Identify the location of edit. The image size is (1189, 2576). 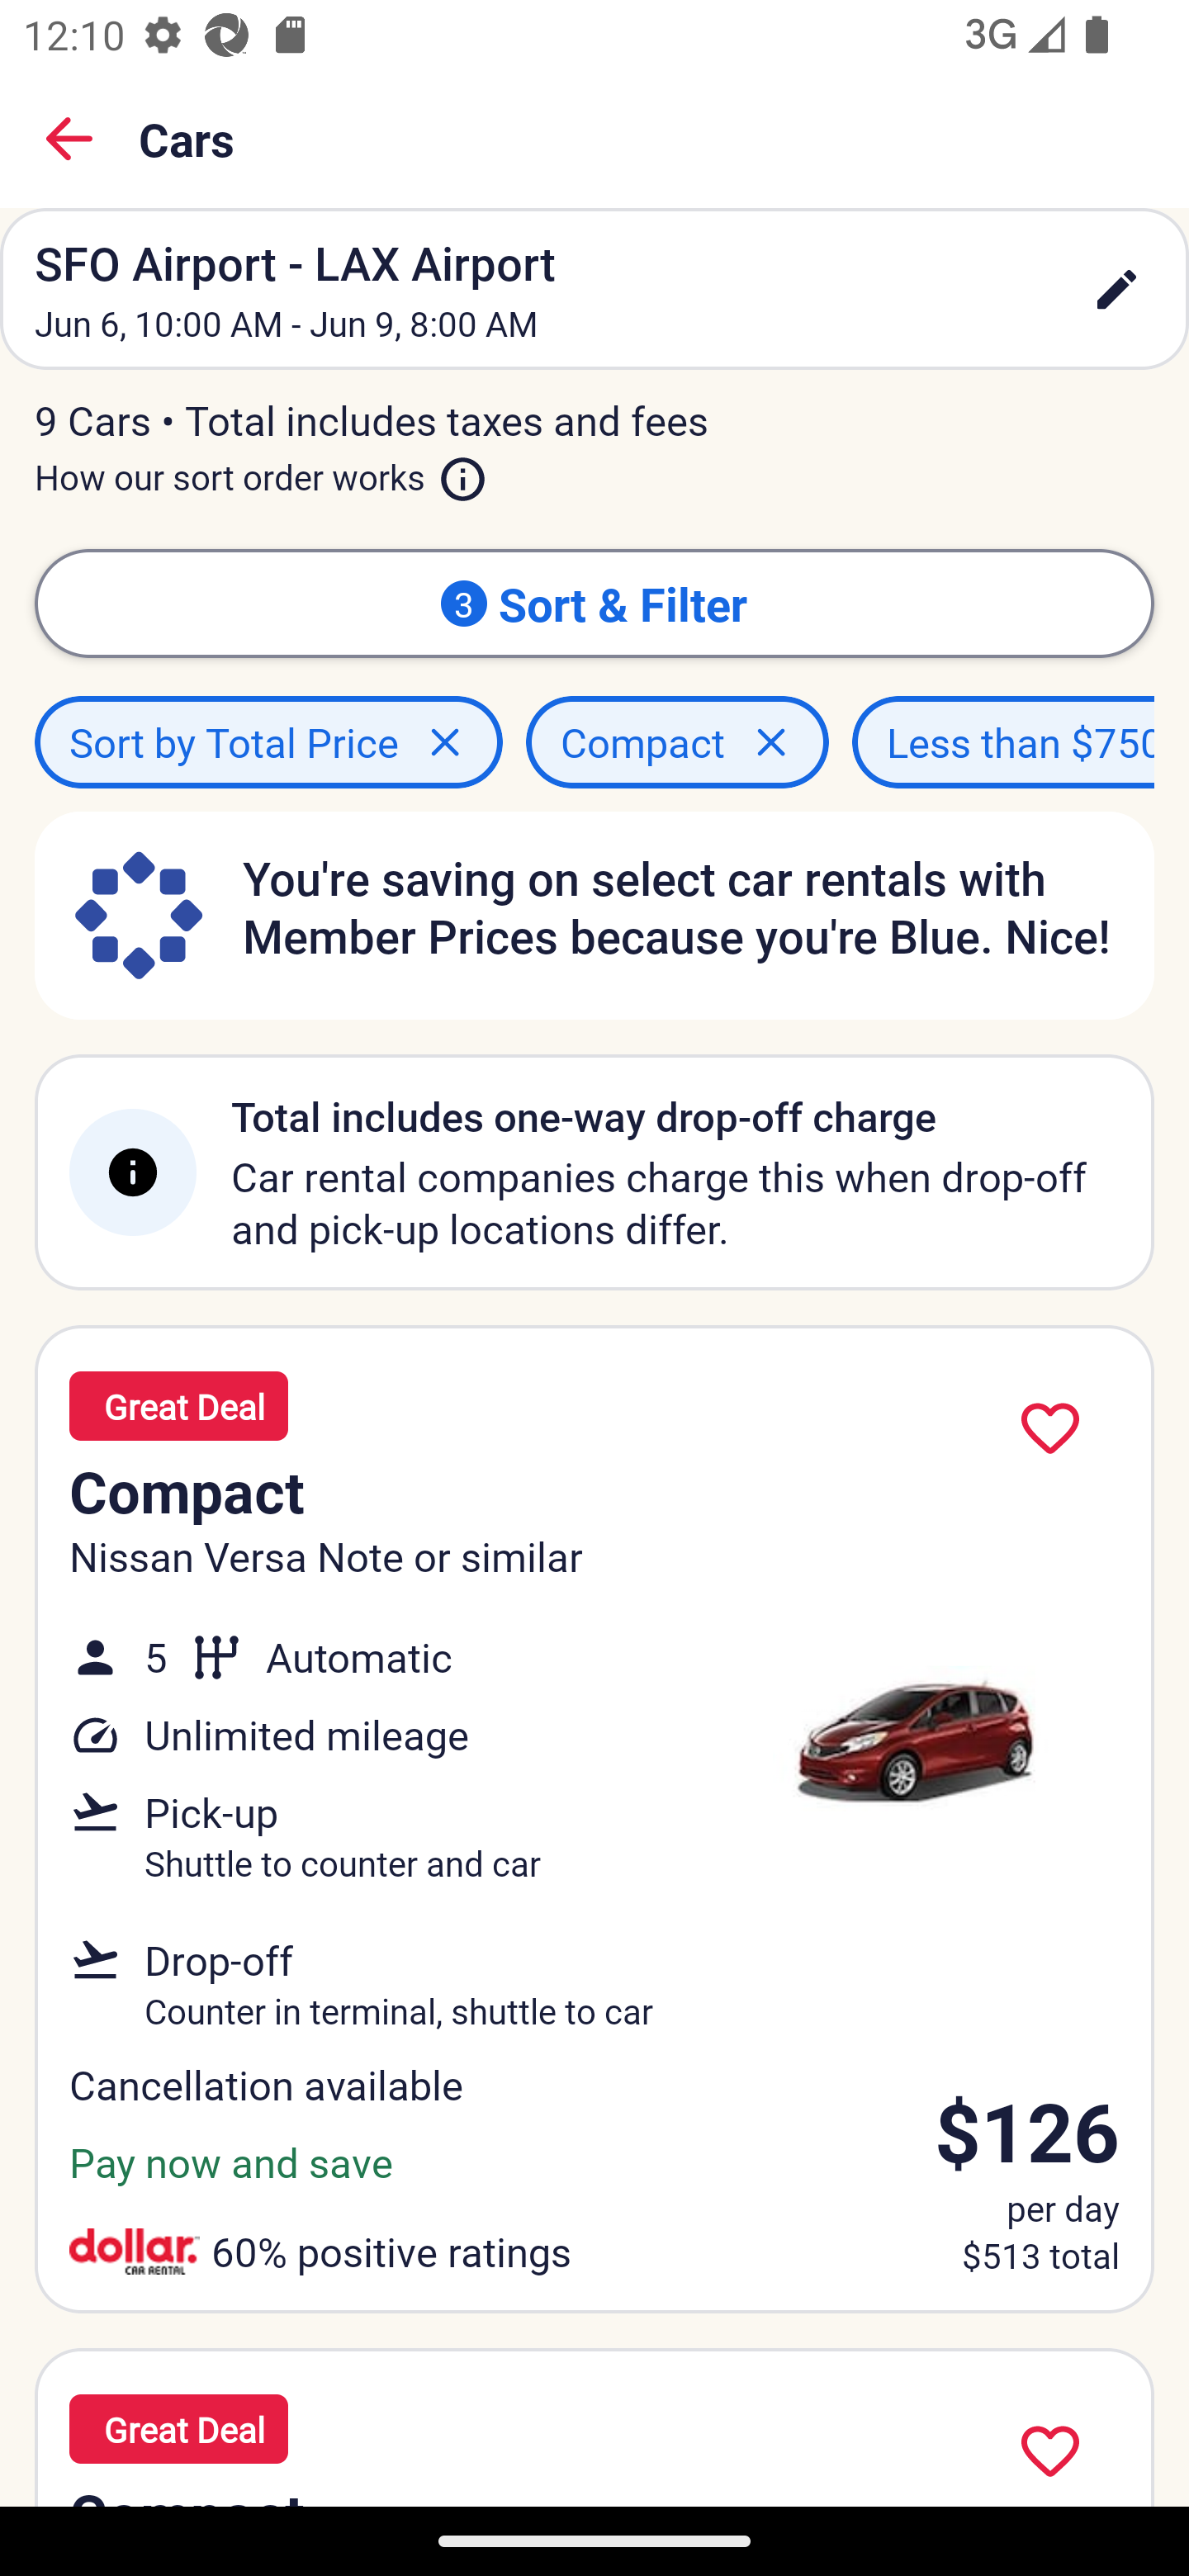
(1116, 289).